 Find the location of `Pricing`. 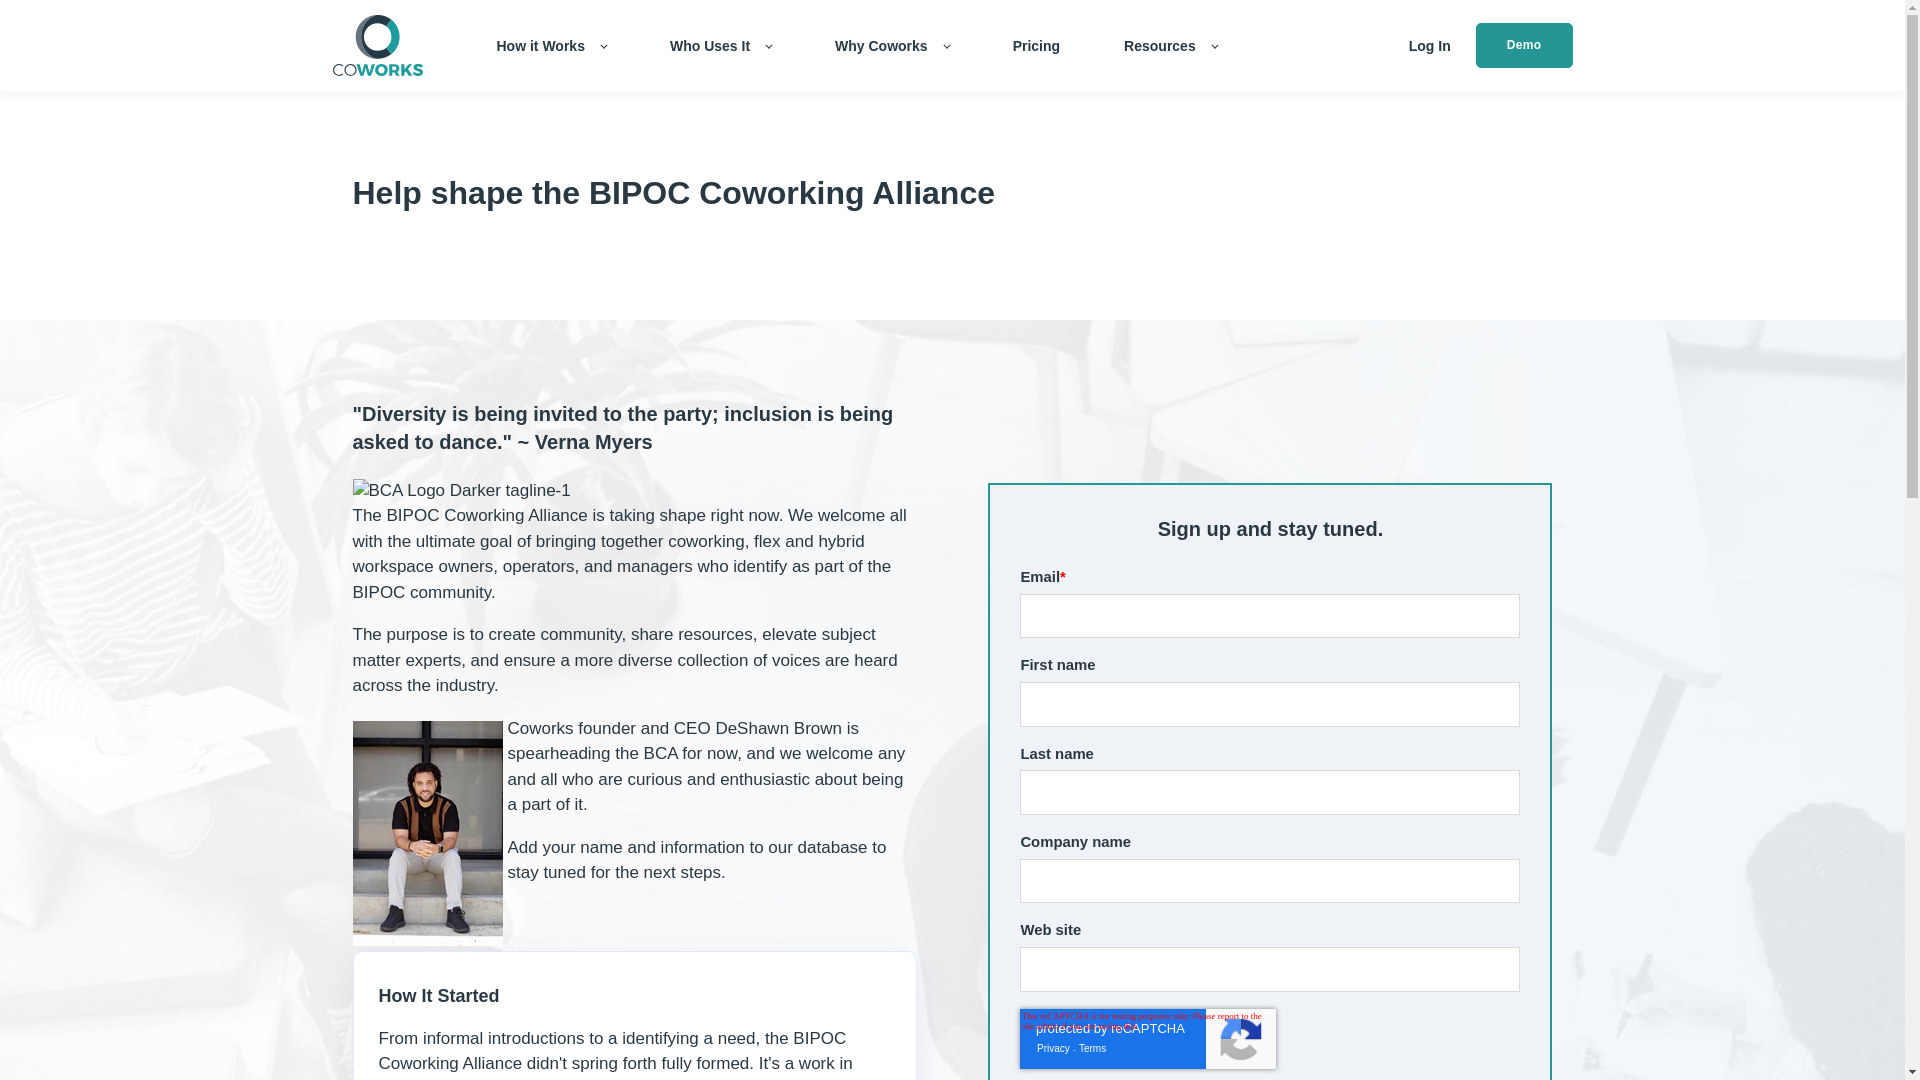

Pricing is located at coordinates (1036, 46).